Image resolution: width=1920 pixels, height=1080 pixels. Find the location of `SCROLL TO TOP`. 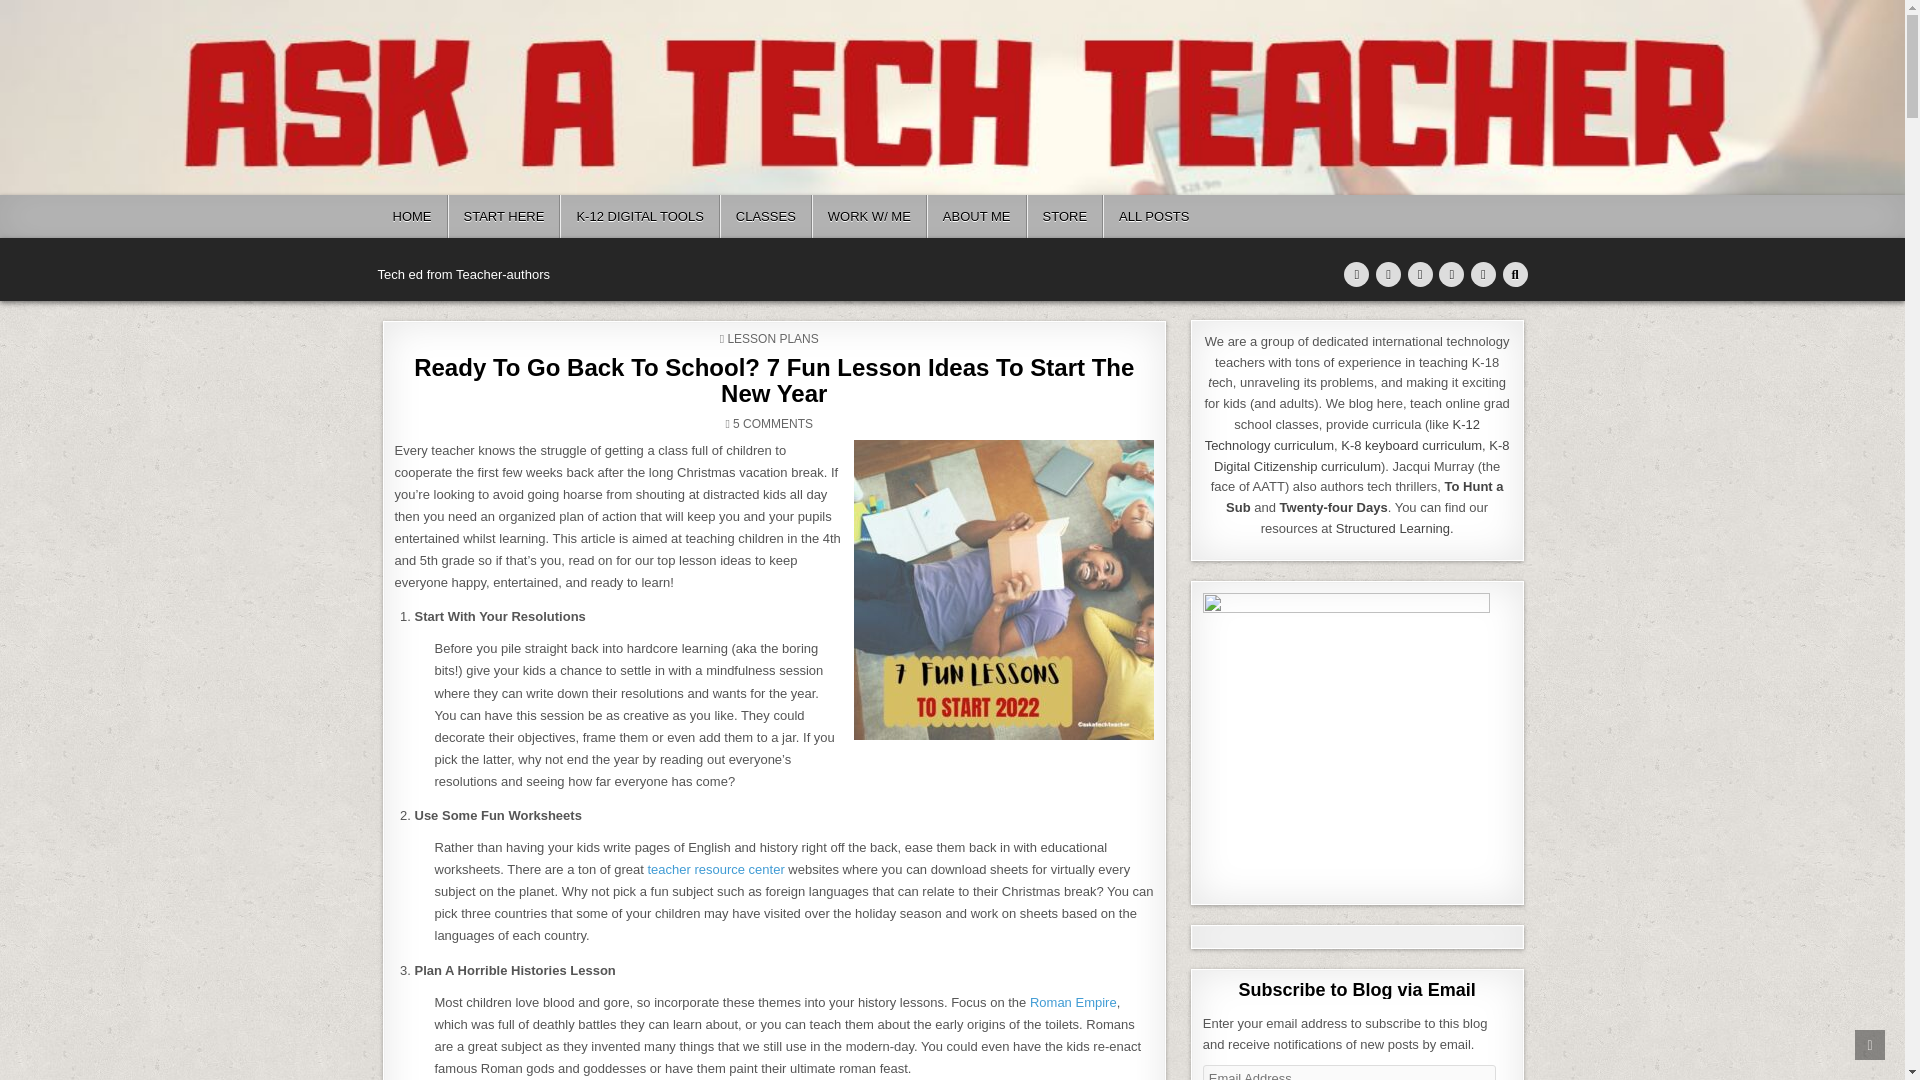

SCROLL TO TOP is located at coordinates (1870, 1044).